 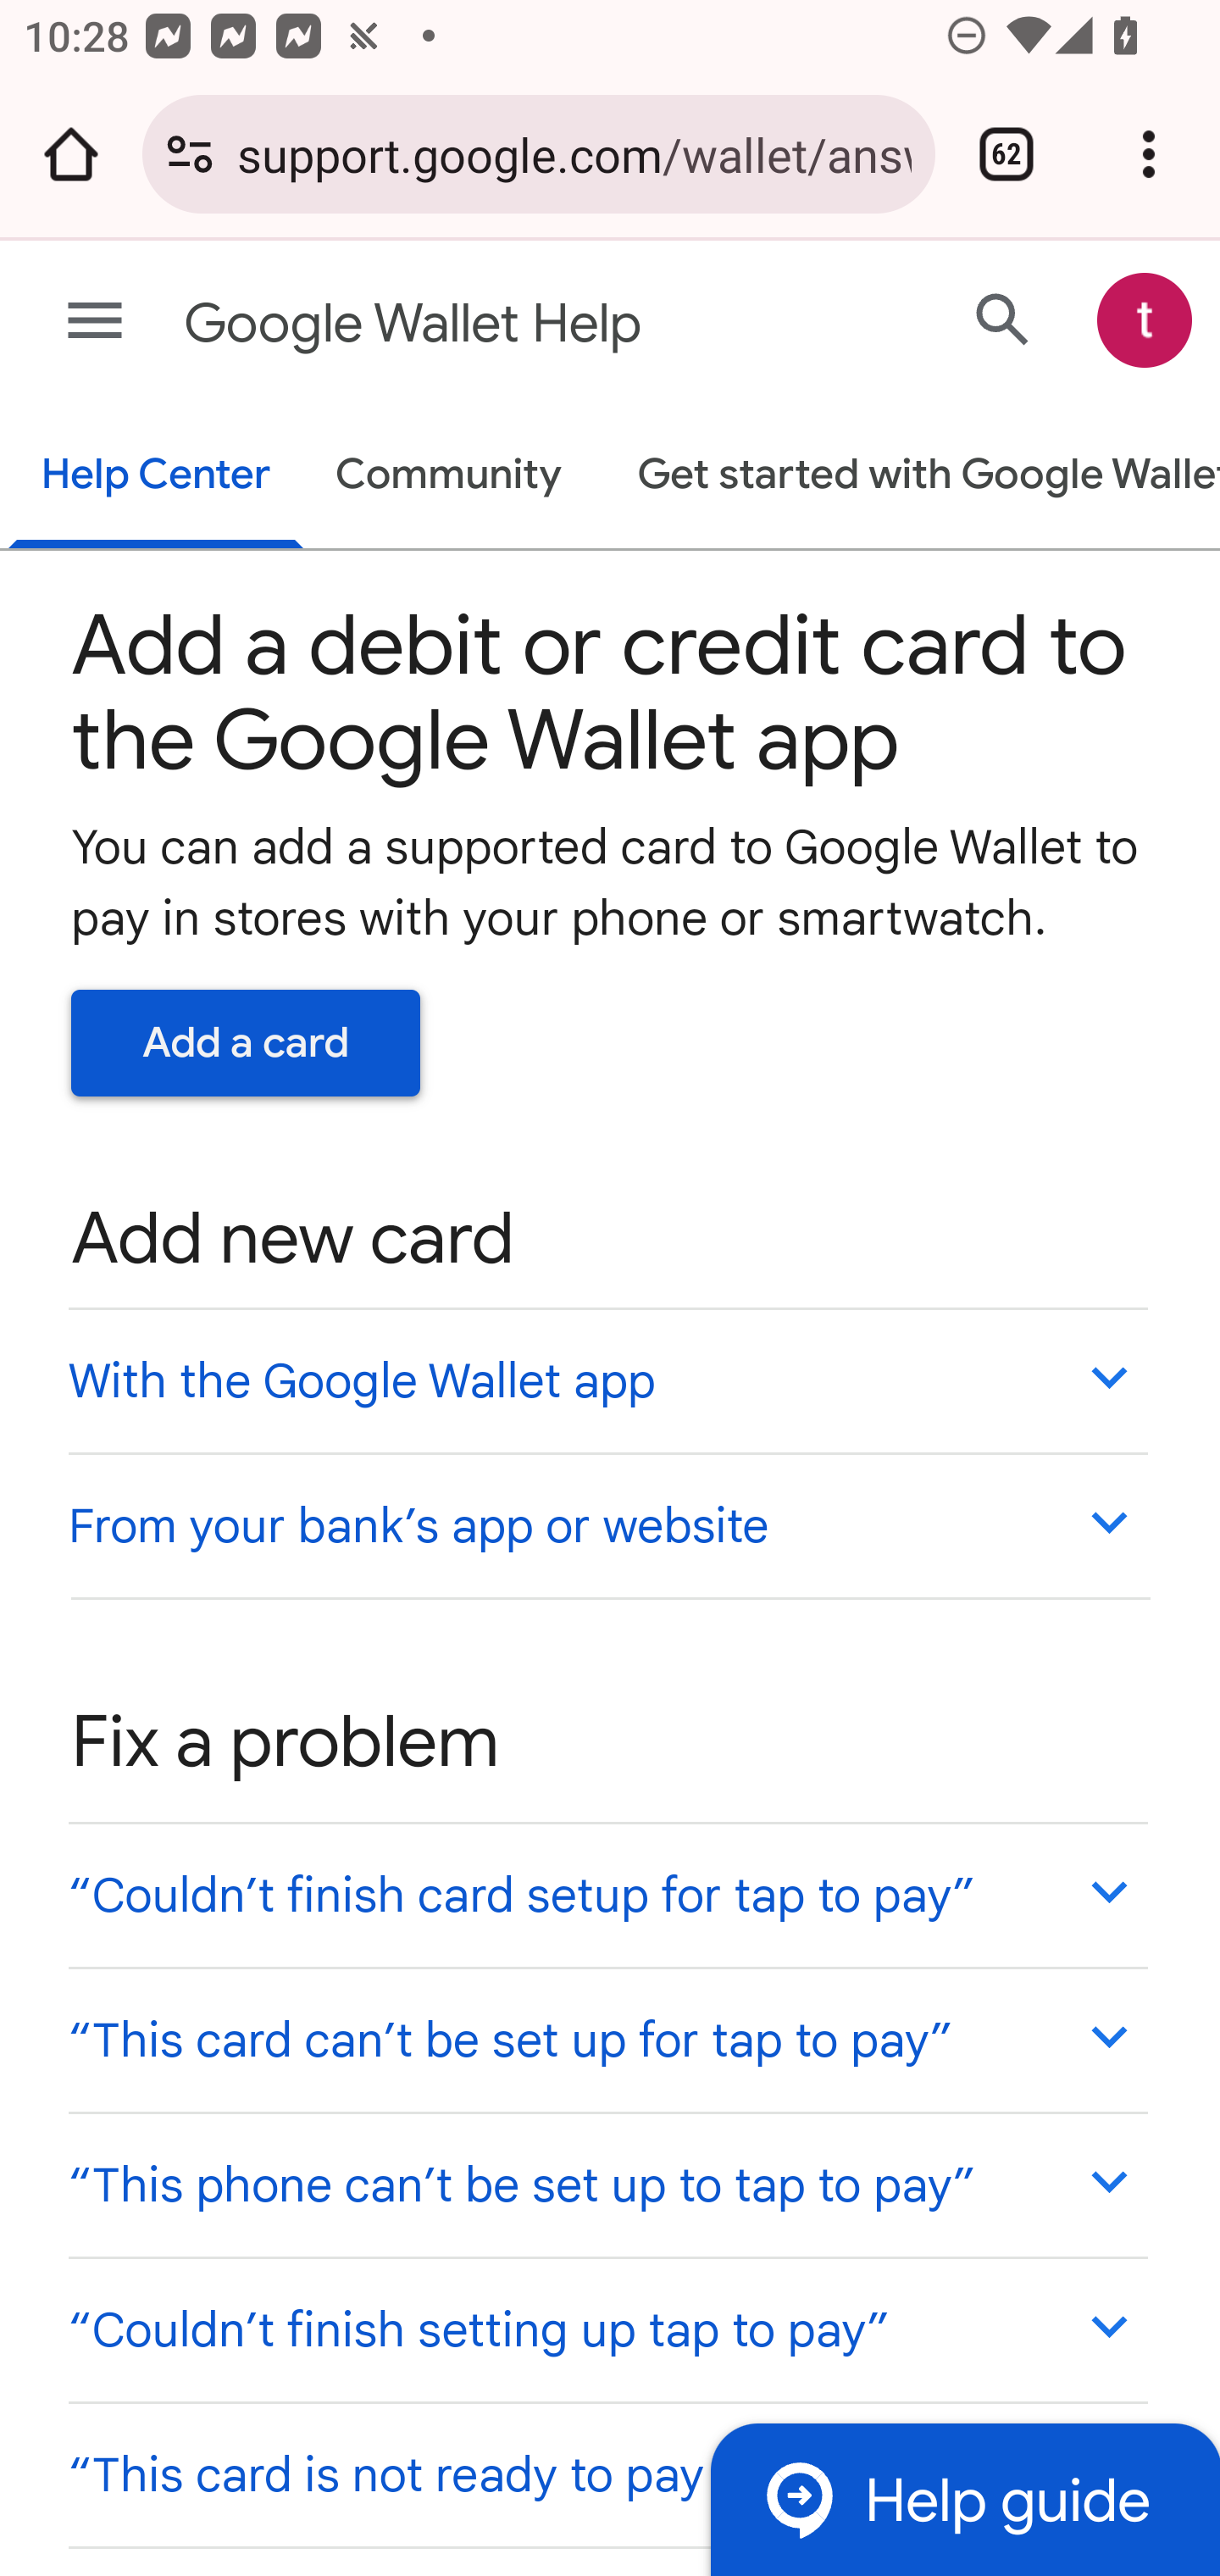 What do you see at coordinates (607, 2185) in the screenshot?
I see `“This phone can’t be set up to tap to pay”` at bounding box center [607, 2185].